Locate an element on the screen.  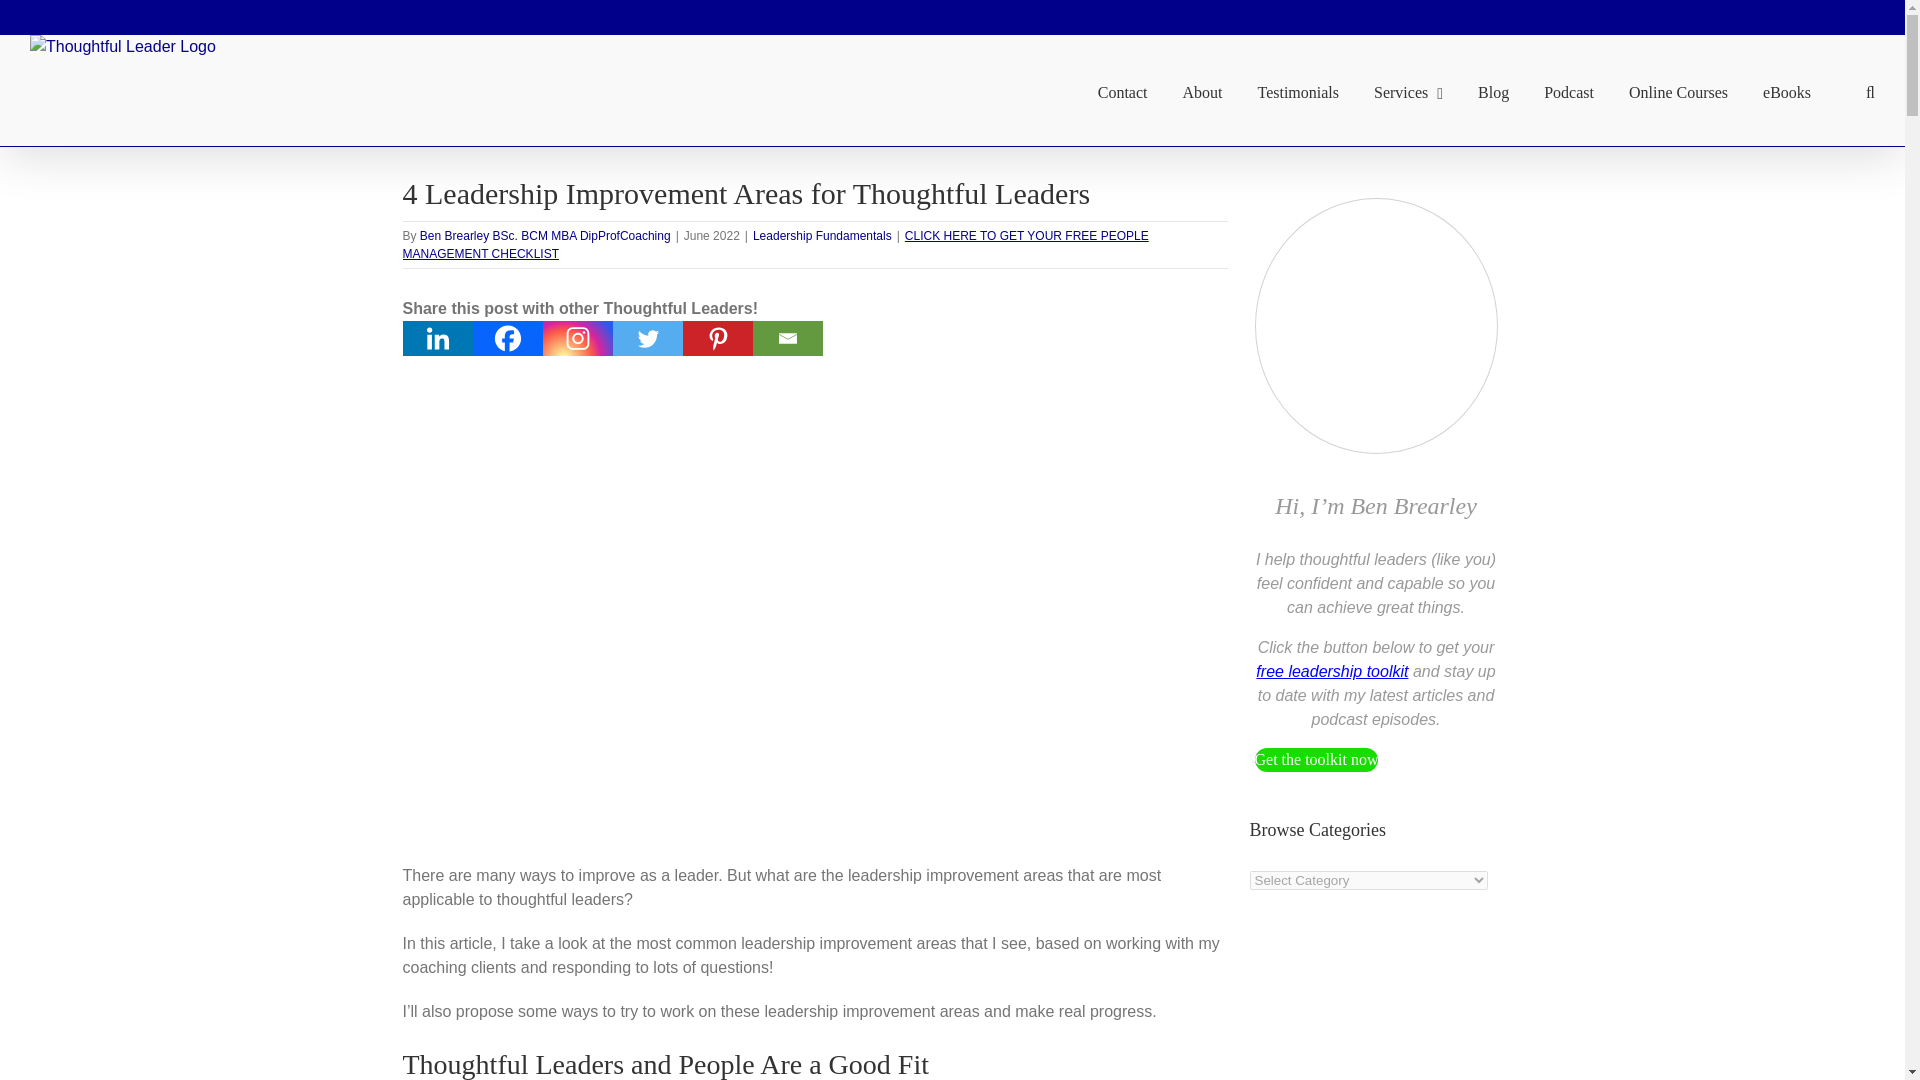
Linkedin is located at coordinates (436, 338).